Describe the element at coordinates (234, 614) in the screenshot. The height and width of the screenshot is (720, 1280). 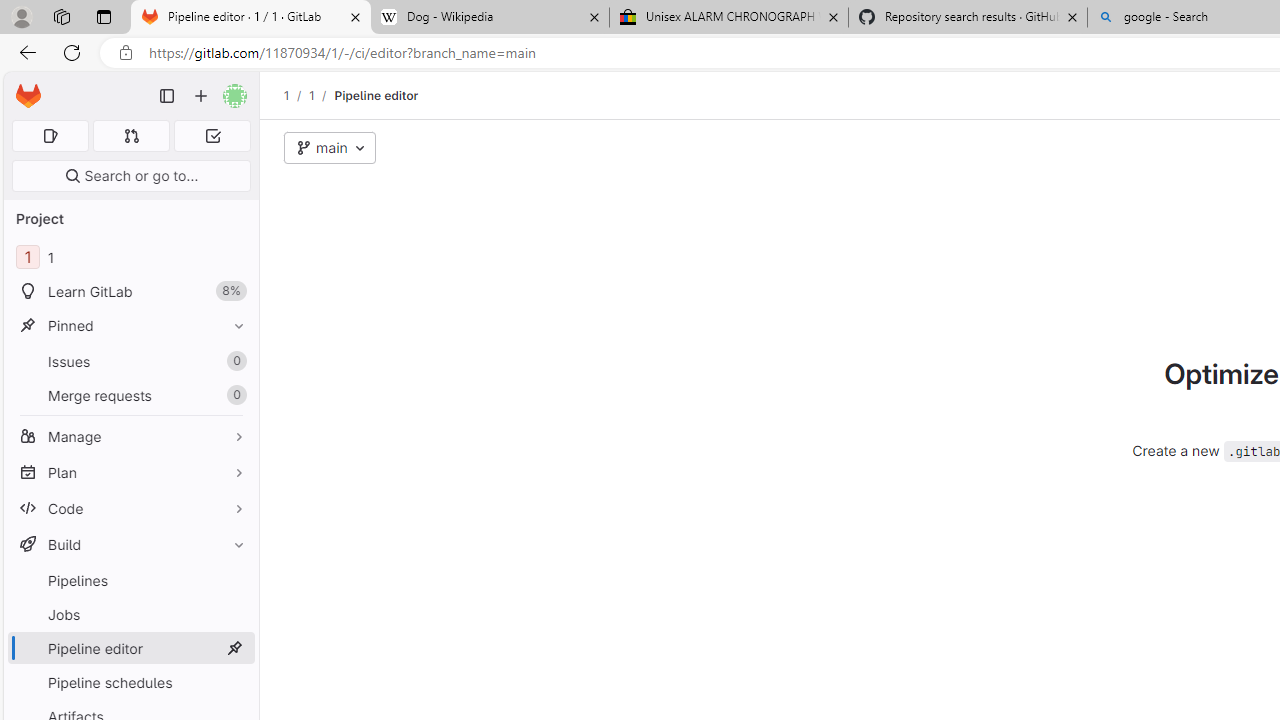
I see `Pin Jobs` at that location.